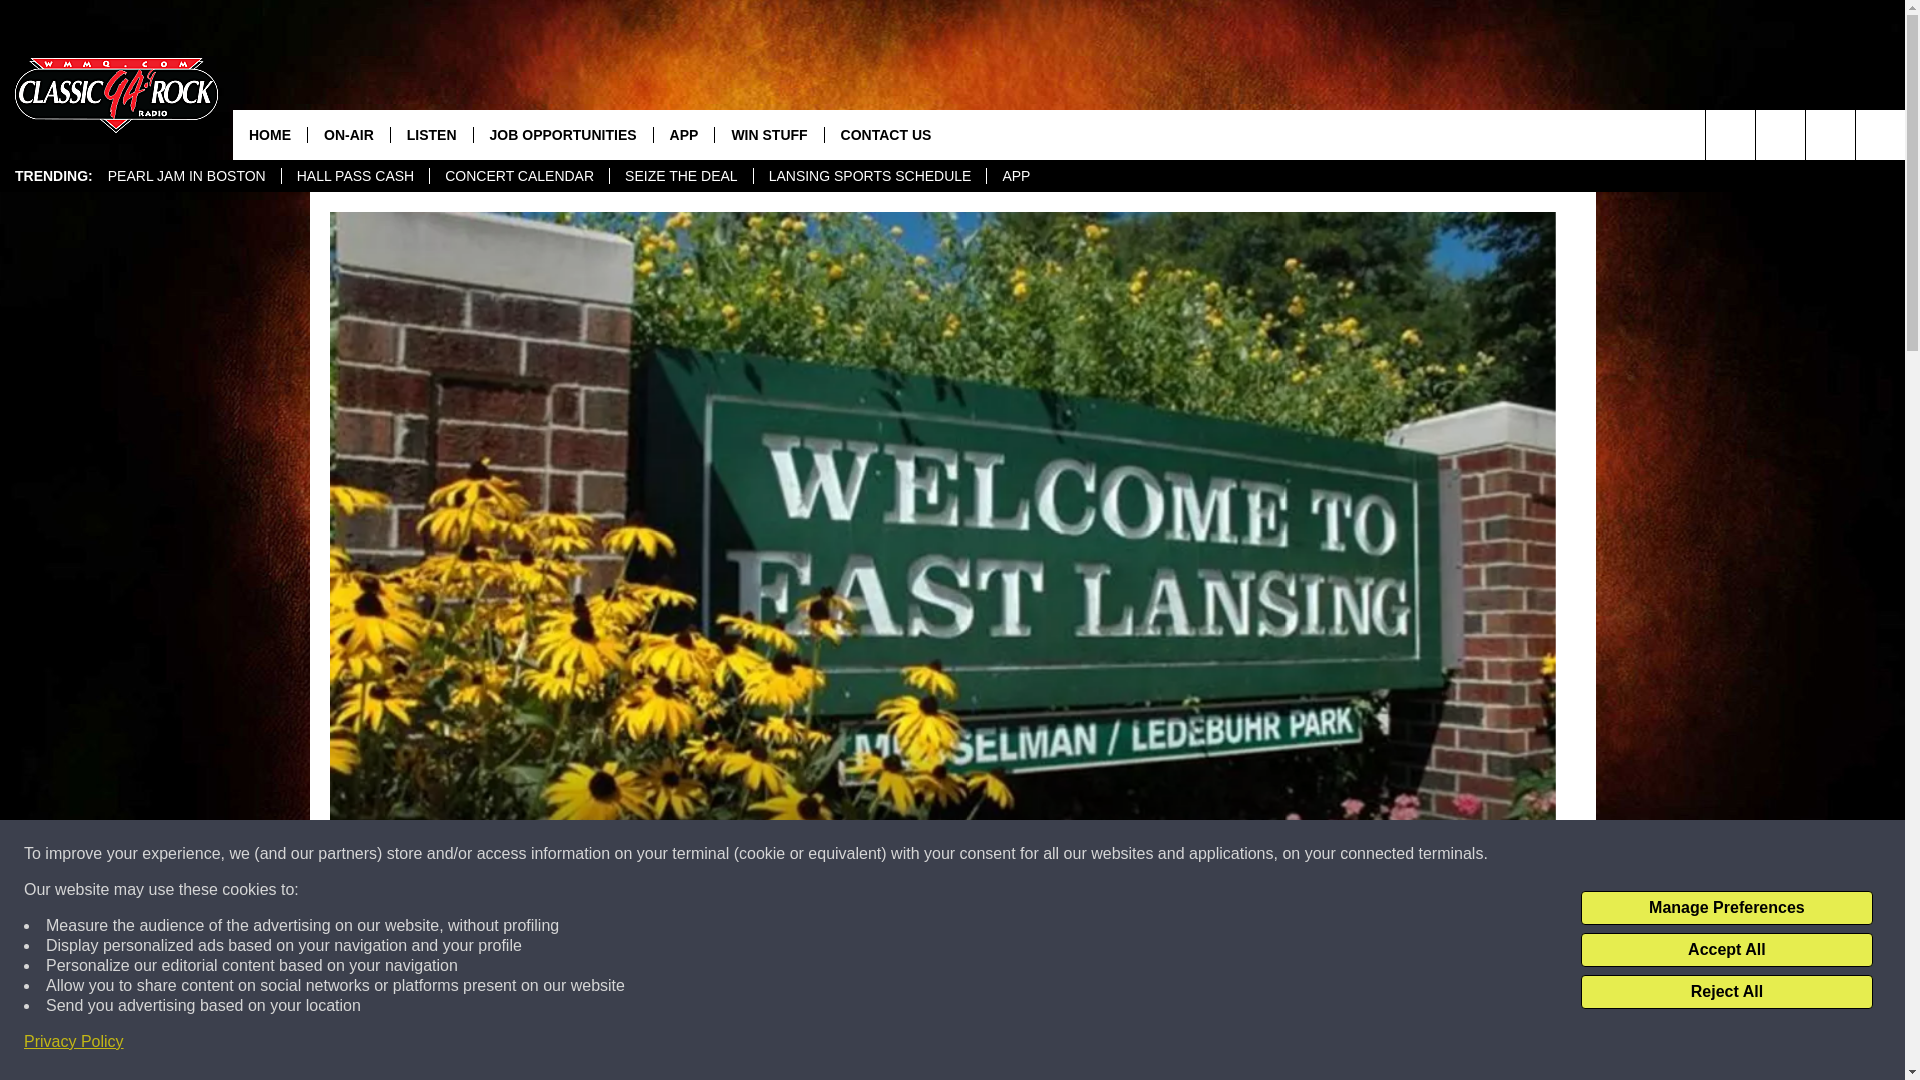 This screenshot has height=1080, width=1920. I want to click on CONTACT US, so click(886, 134).